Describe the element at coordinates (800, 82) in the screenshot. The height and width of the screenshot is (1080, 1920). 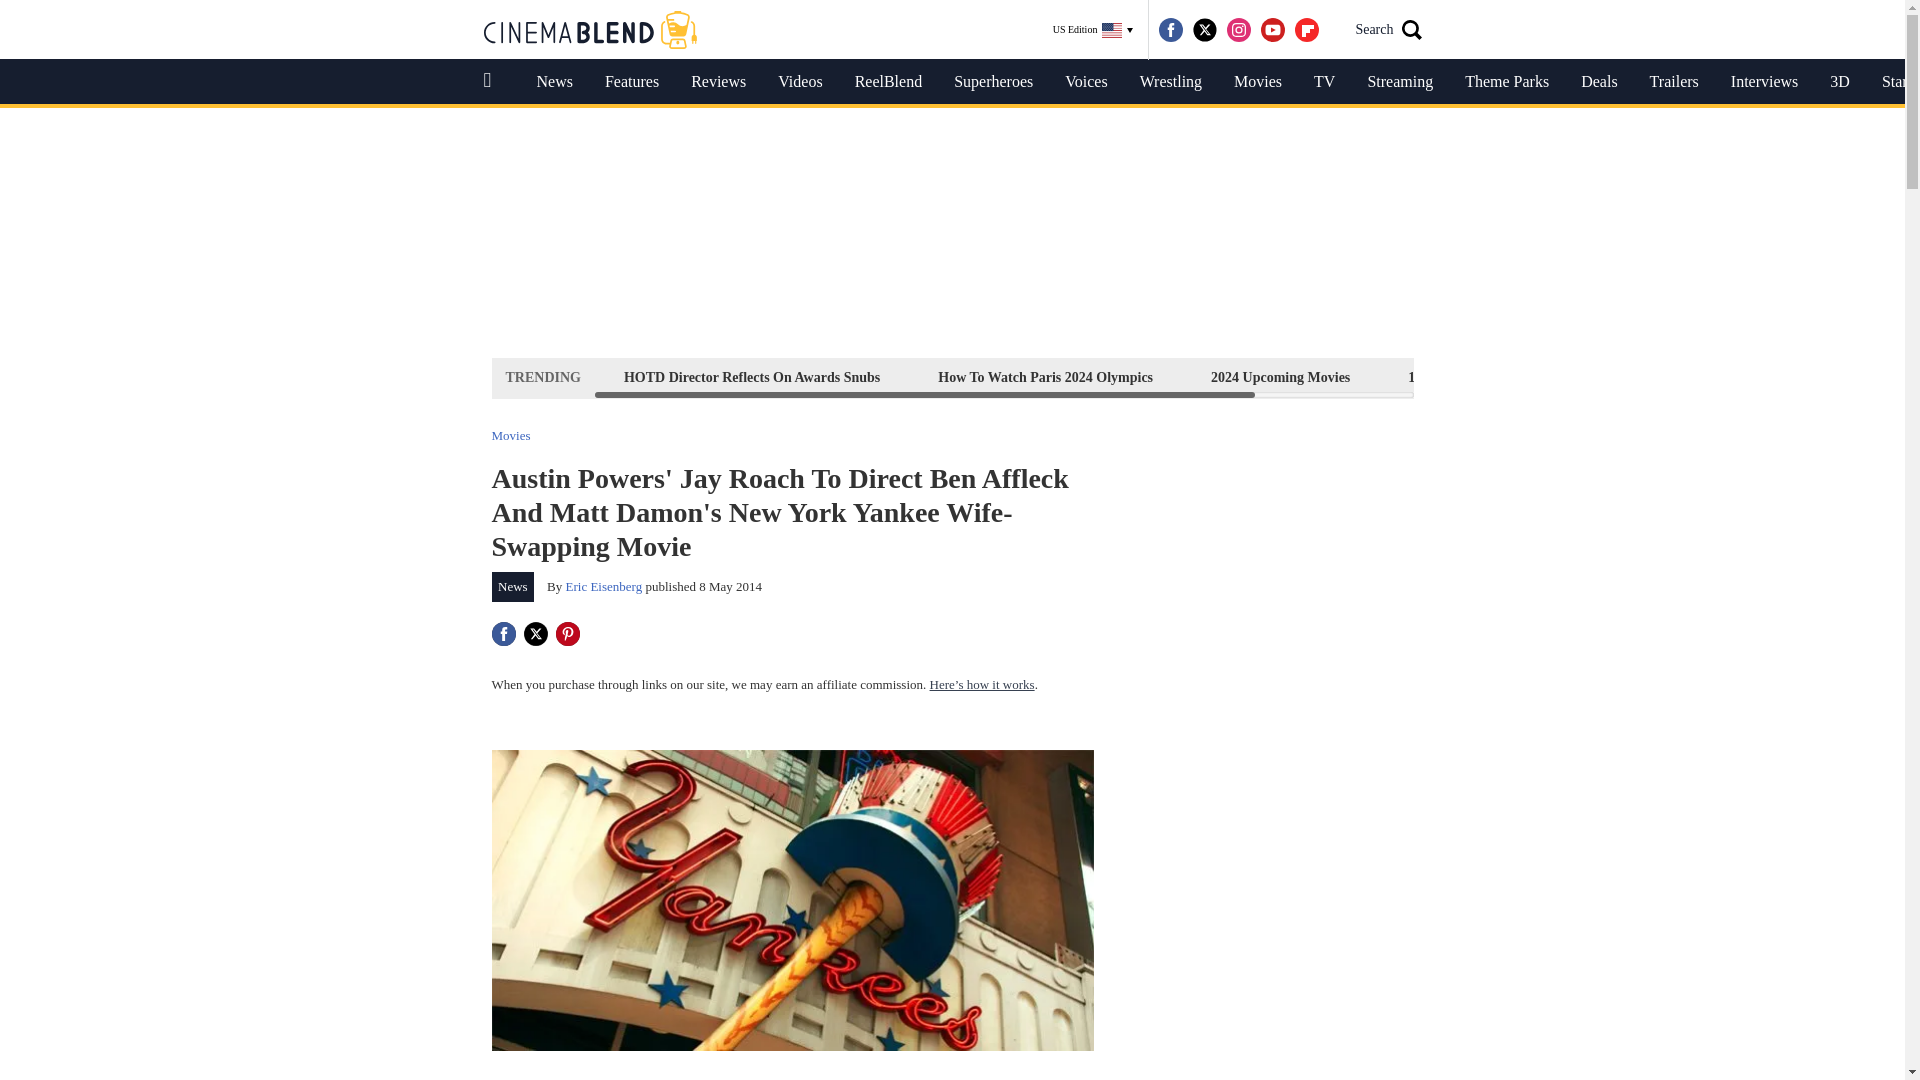
I see `Videos` at that location.